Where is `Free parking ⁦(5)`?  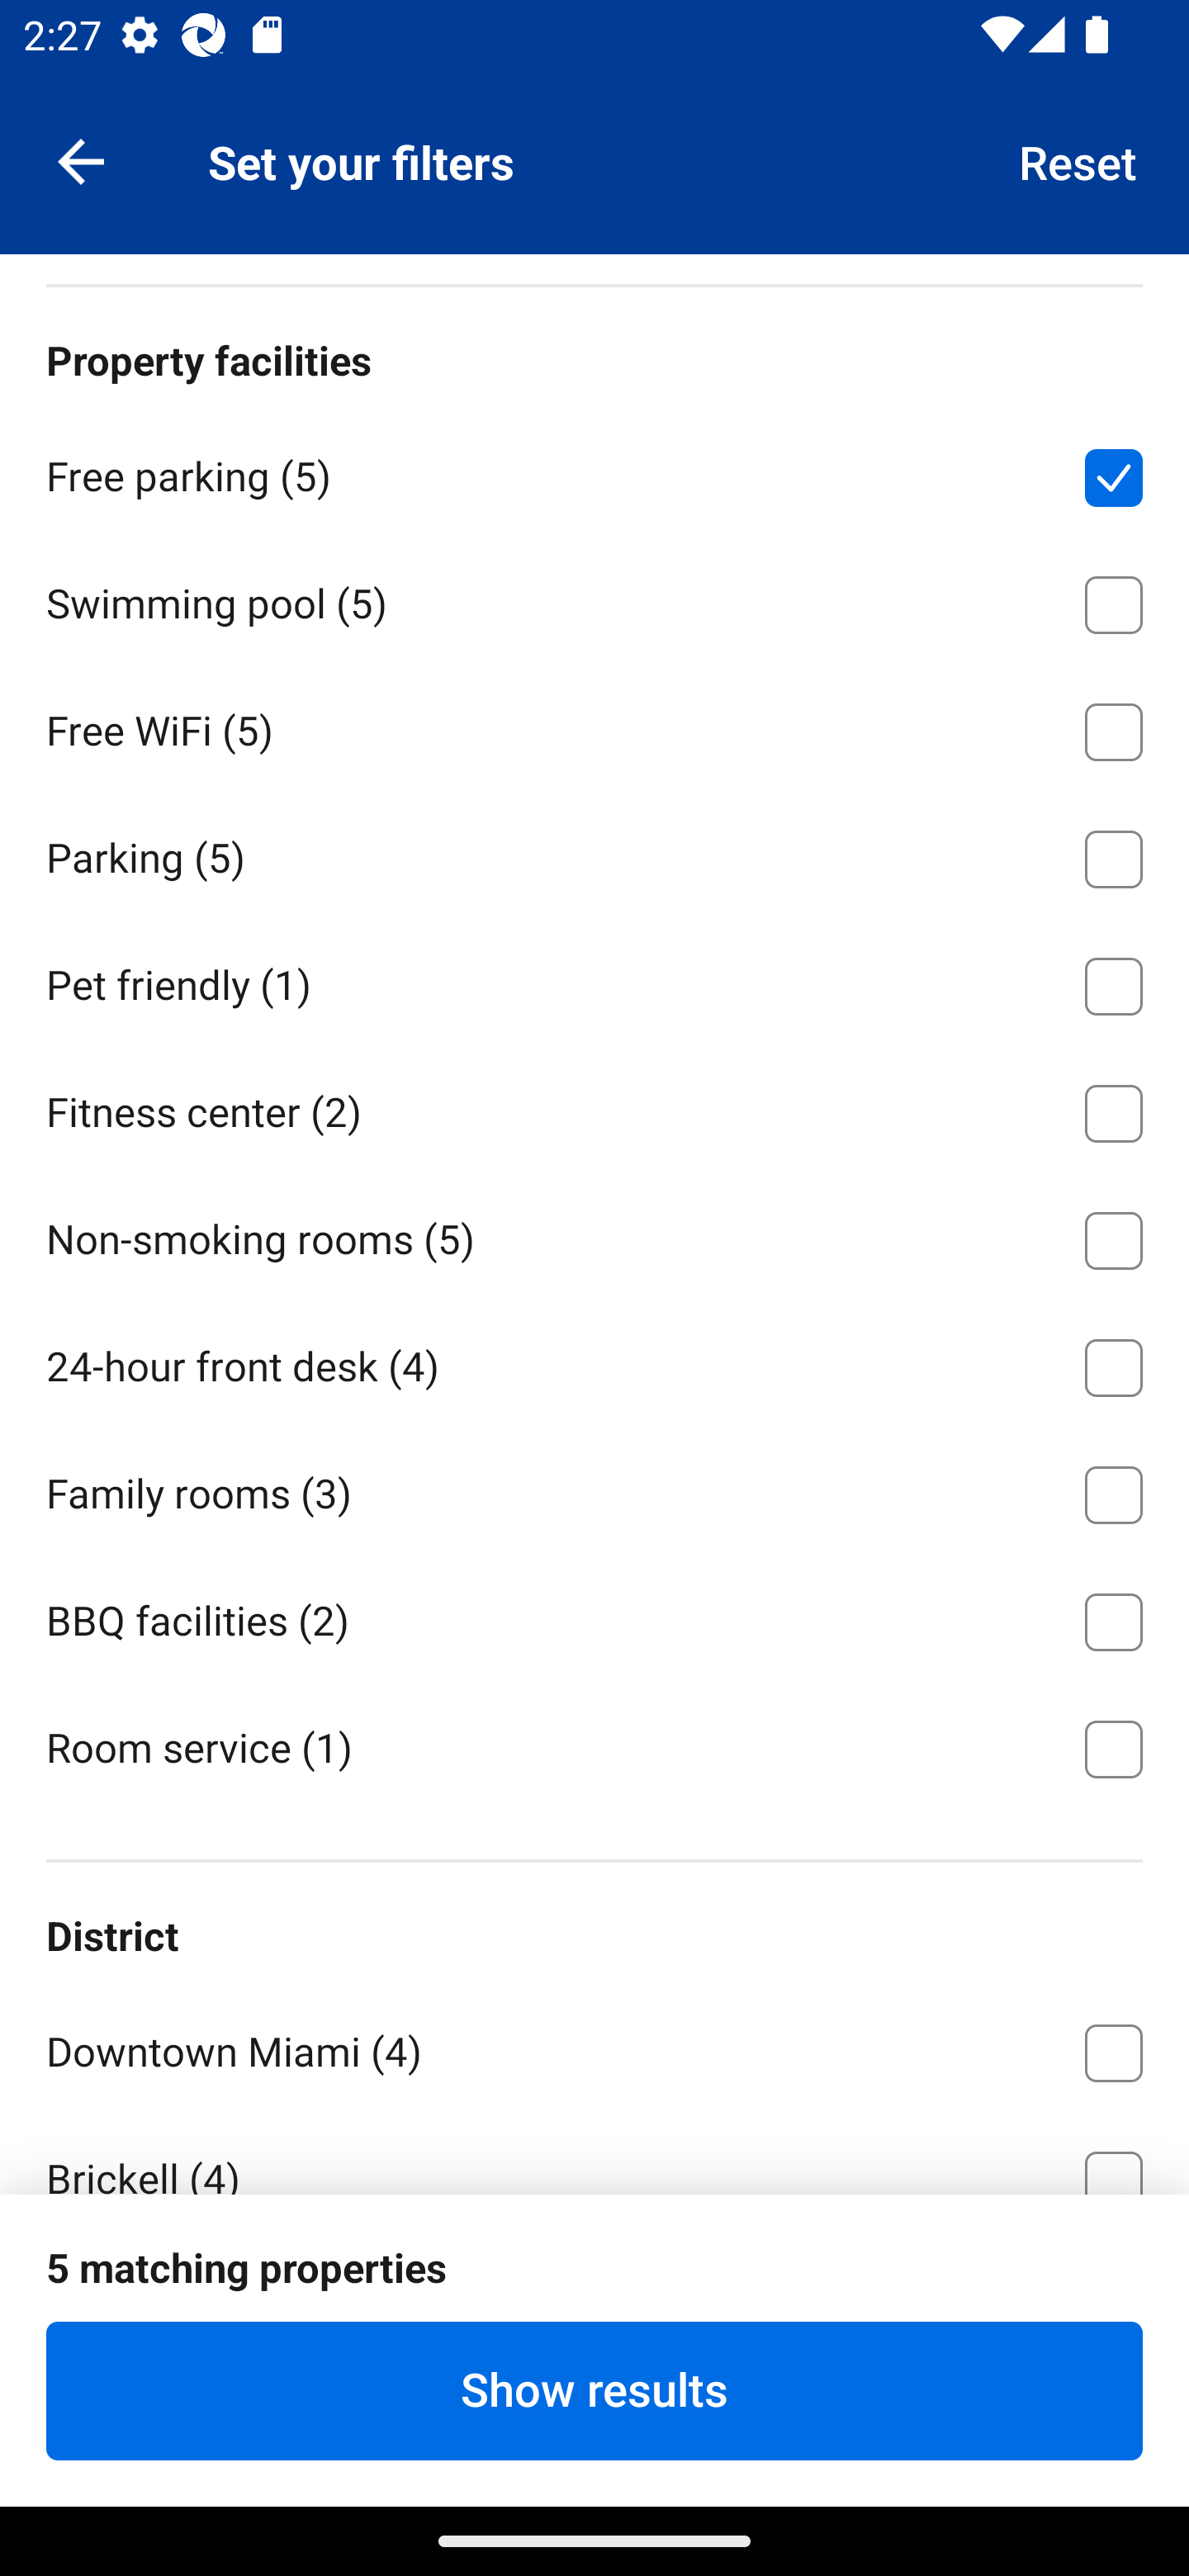
Free parking ⁦(5) is located at coordinates (594, 472).